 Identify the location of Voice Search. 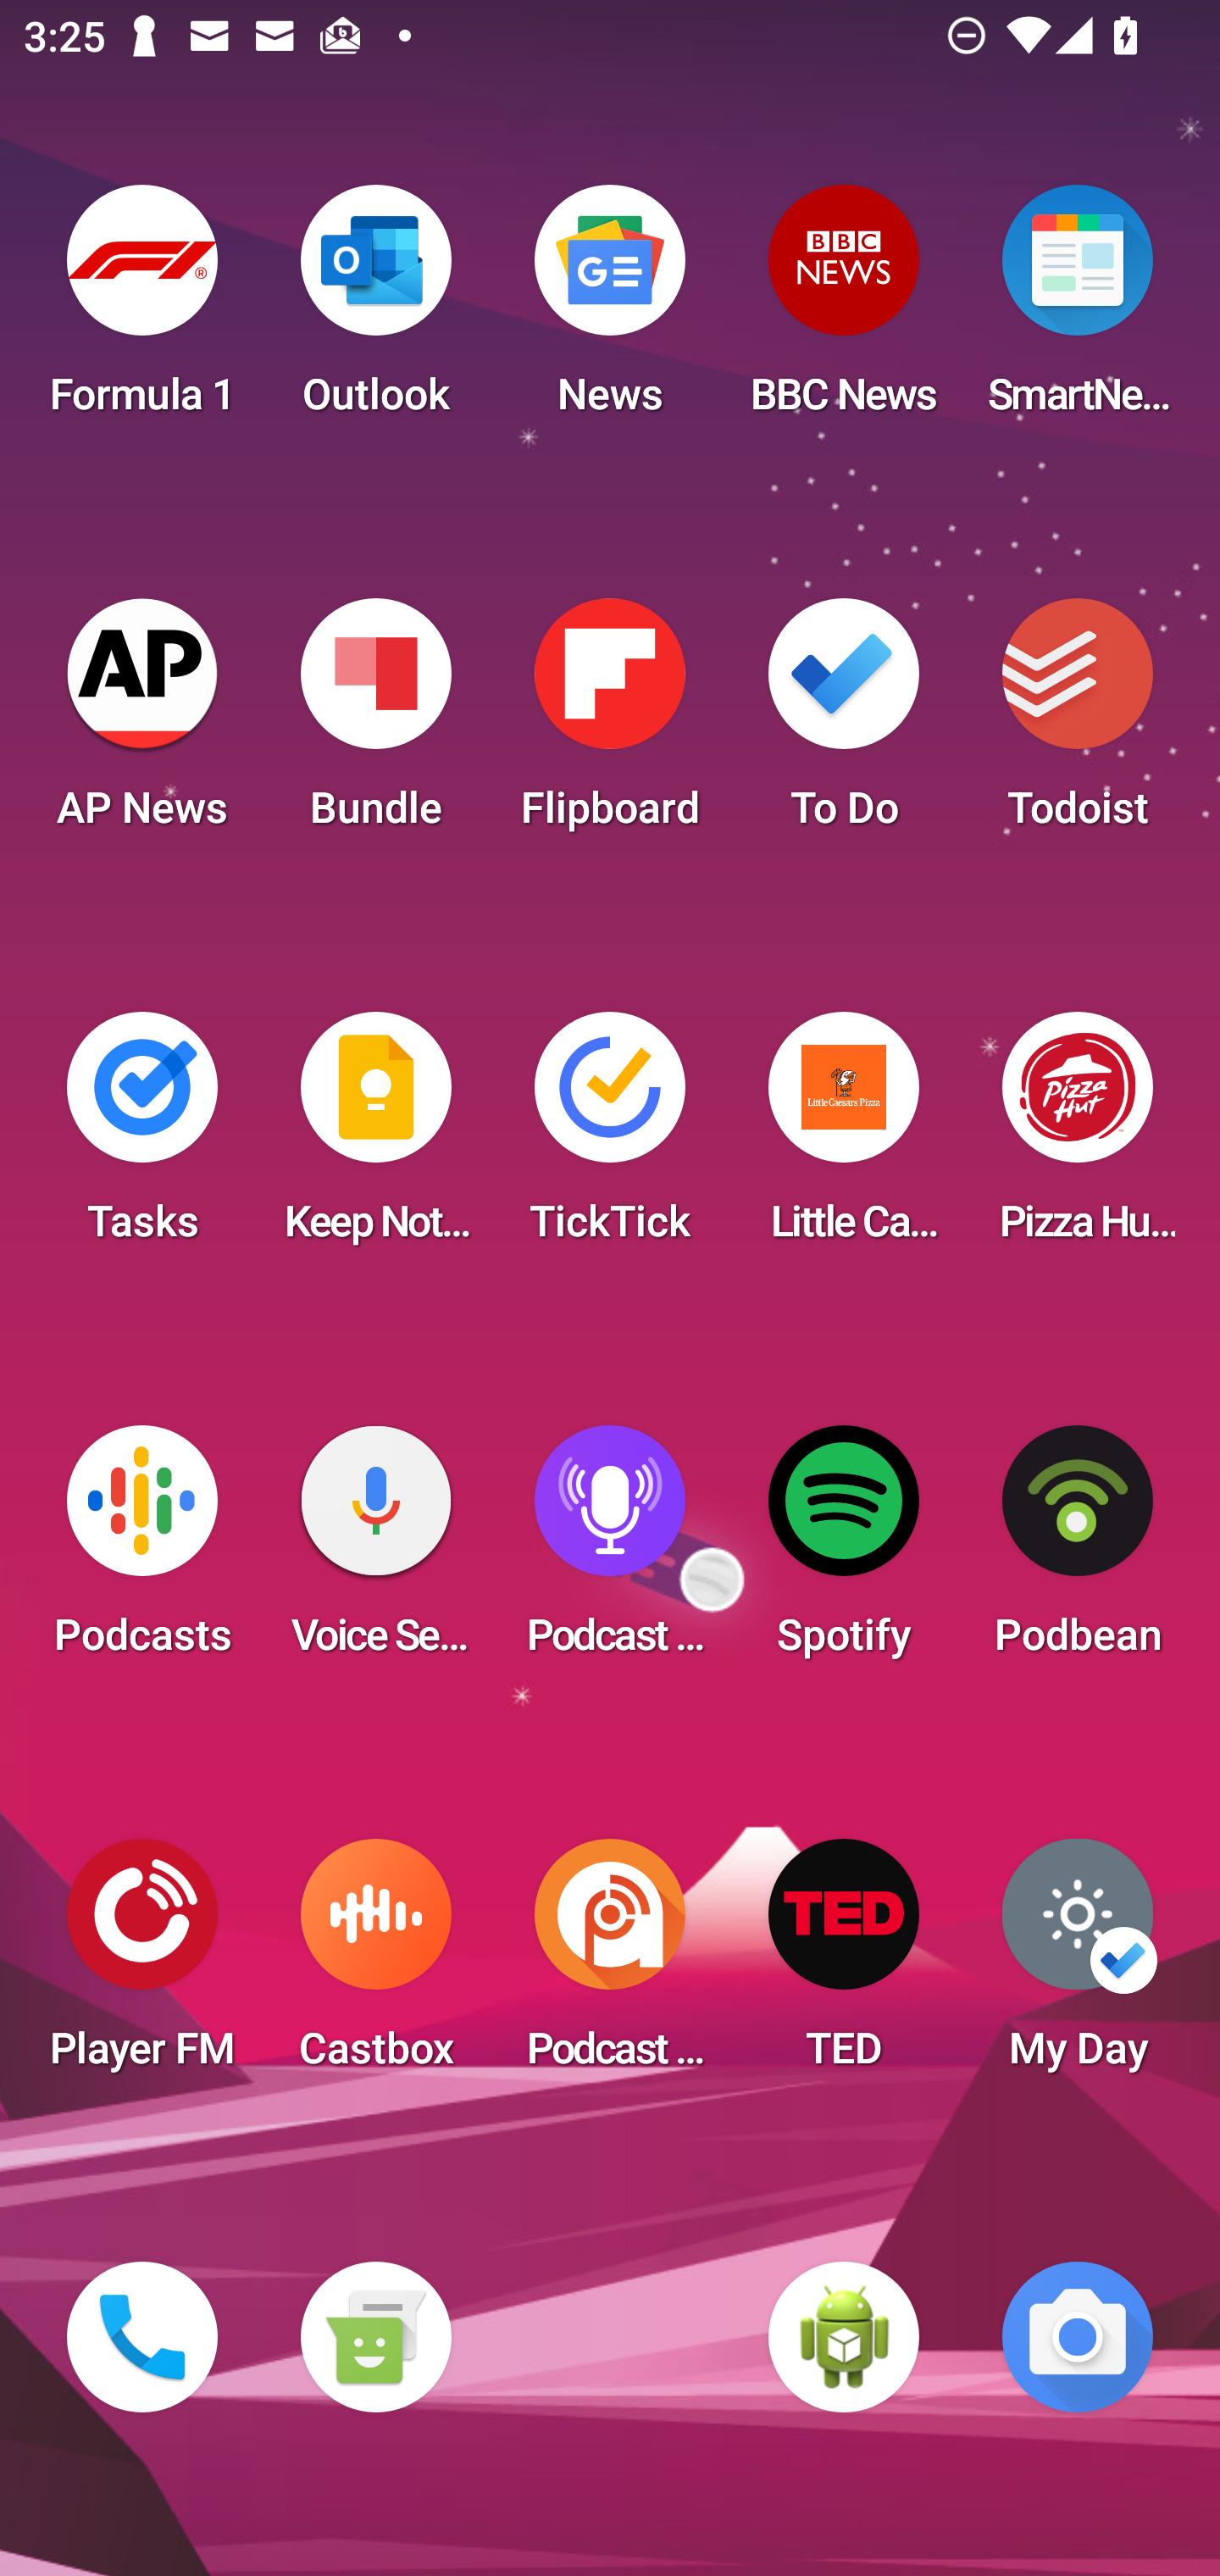
(375, 1551).